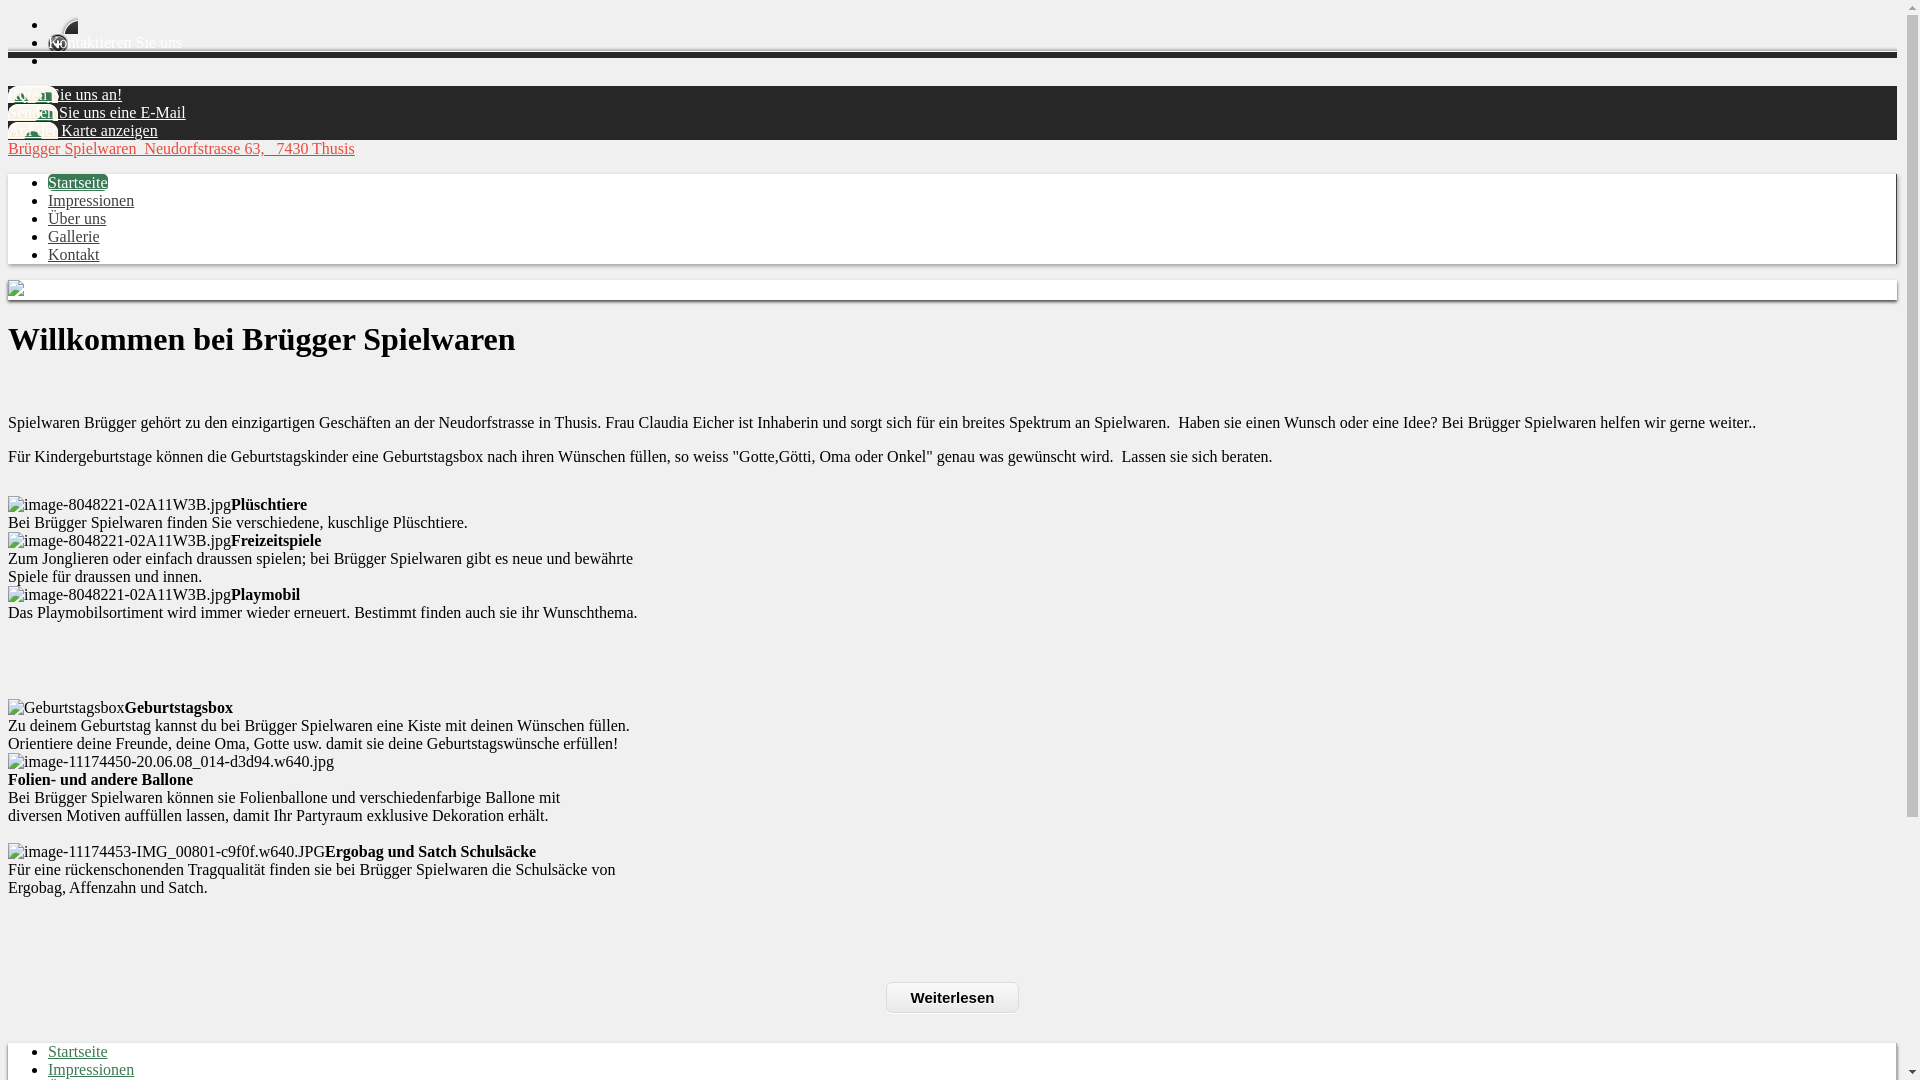  I want to click on Senden Sie uns eine E-Mail, so click(97, 112).